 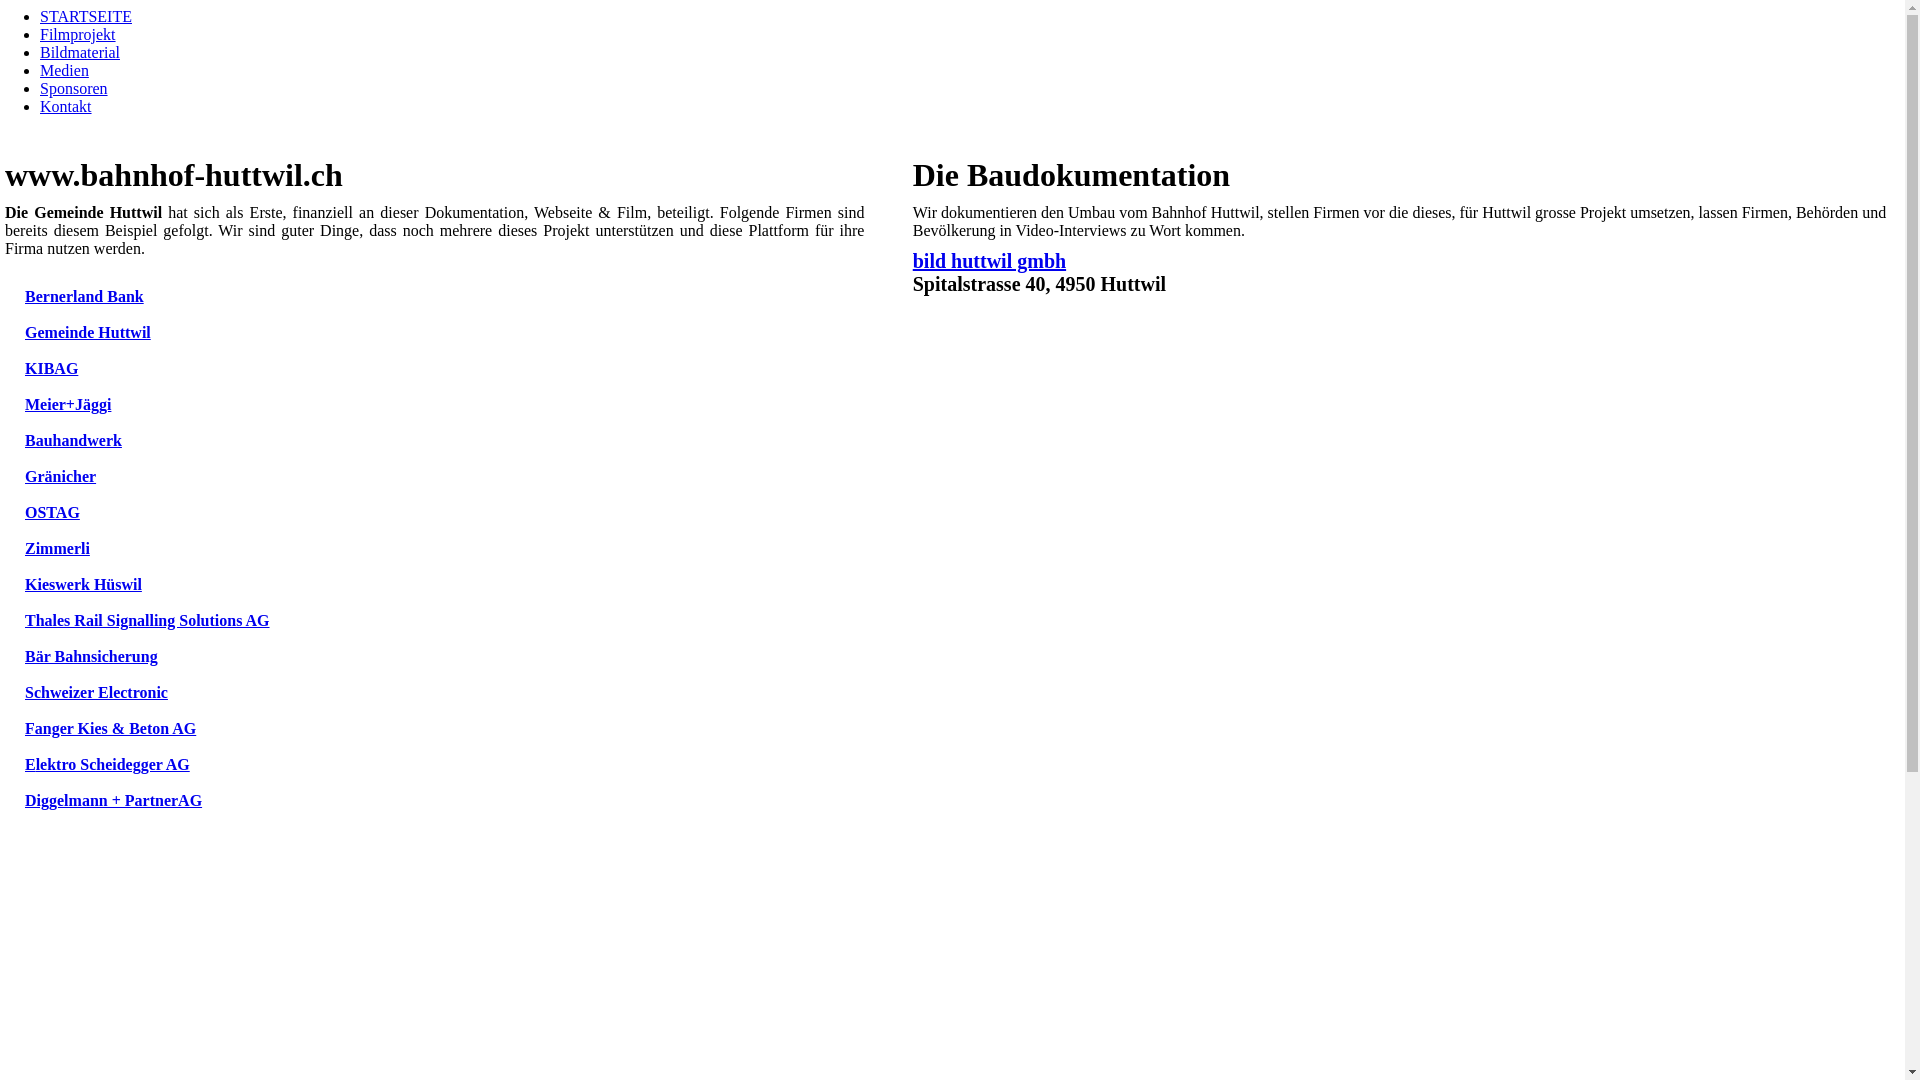 What do you see at coordinates (86, 16) in the screenshot?
I see `STARTSEITE` at bounding box center [86, 16].